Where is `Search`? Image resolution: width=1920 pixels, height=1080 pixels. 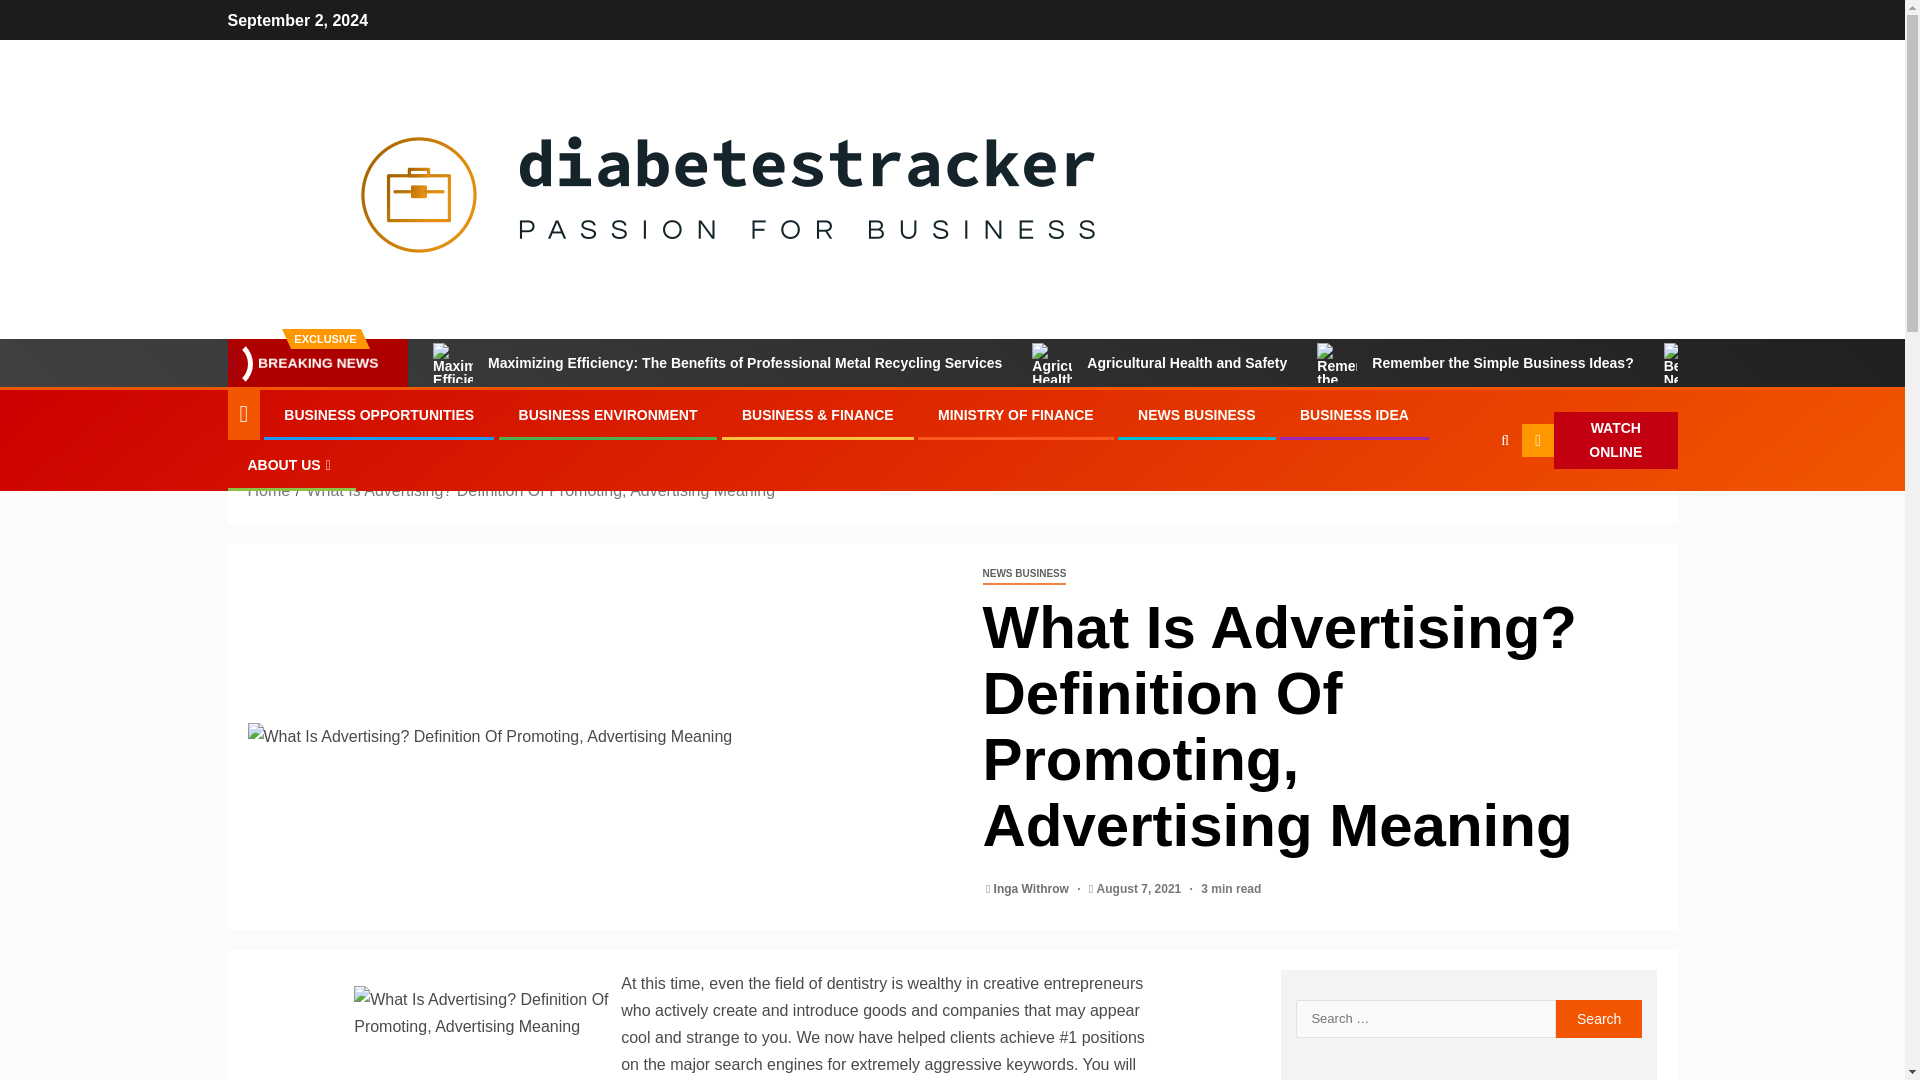
Search is located at coordinates (1599, 1018).